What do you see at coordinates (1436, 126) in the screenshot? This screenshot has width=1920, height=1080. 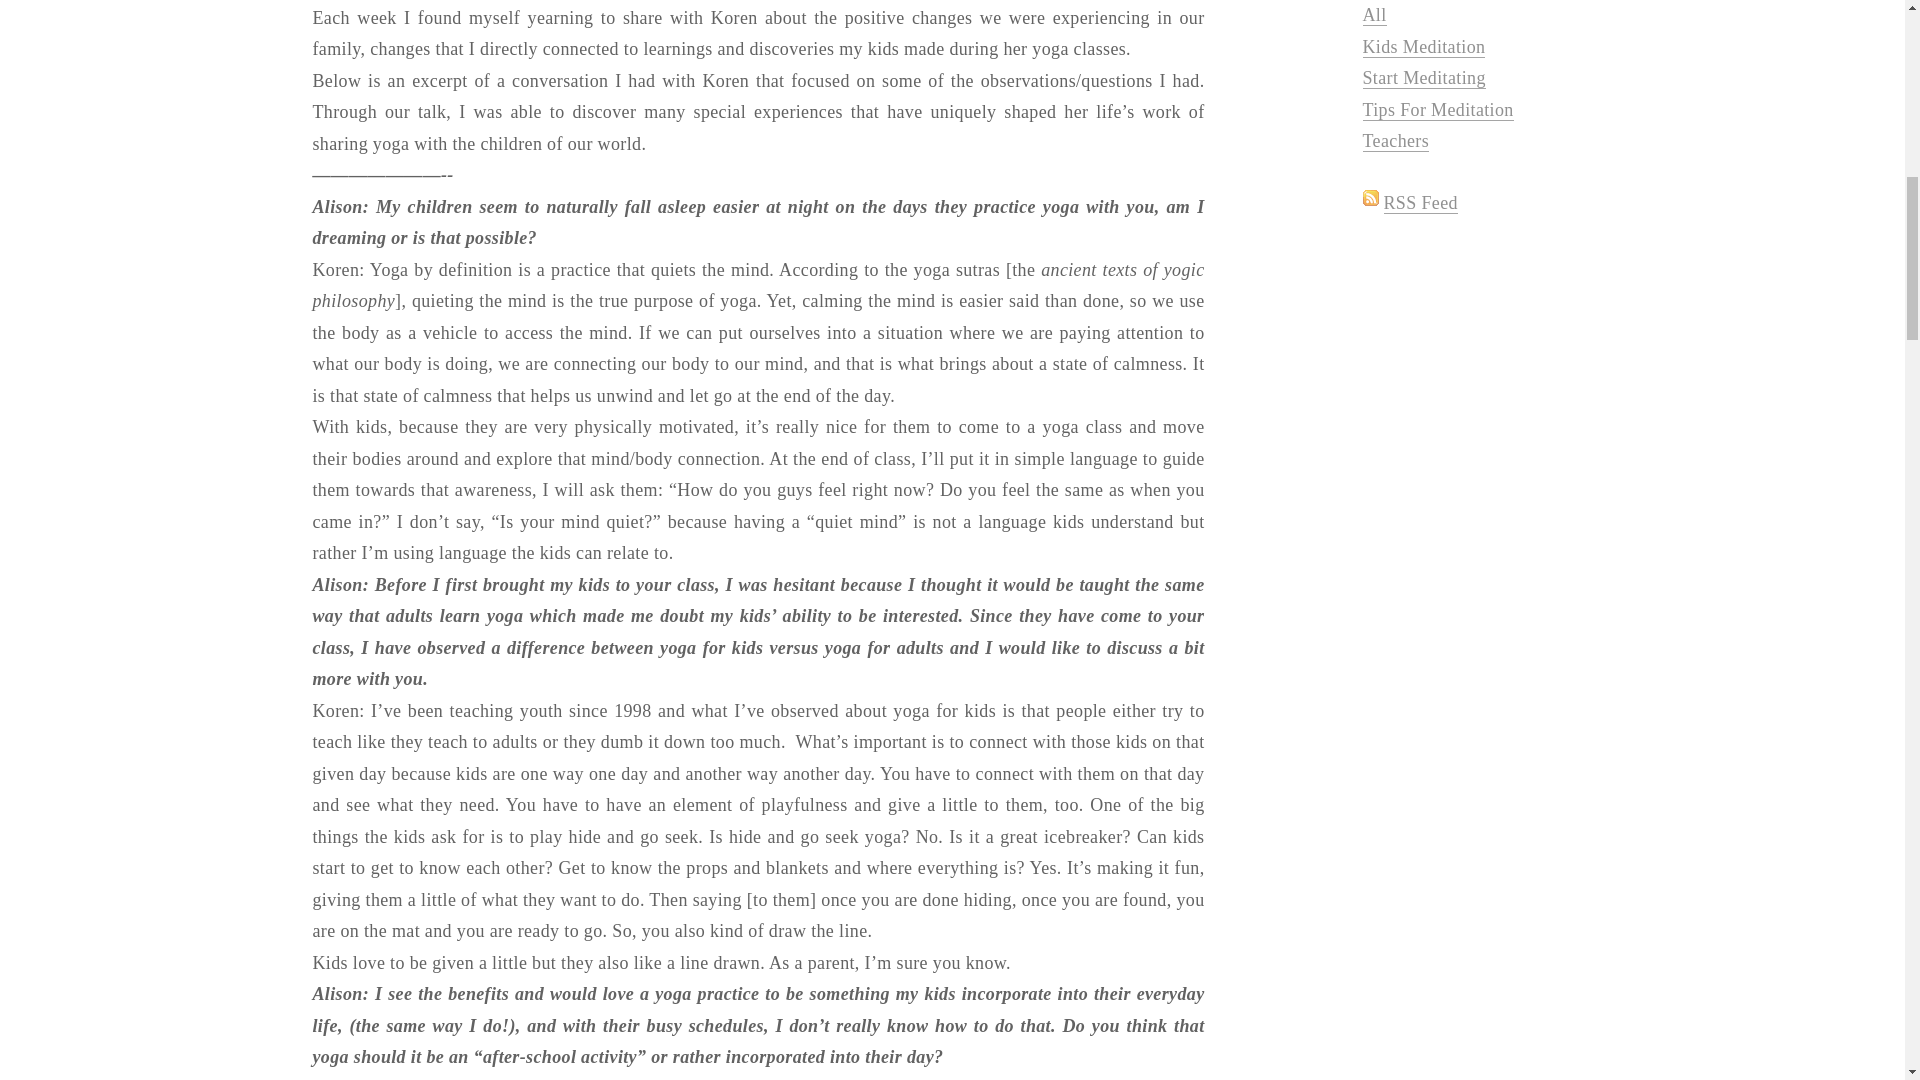 I see `Tips For Meditation Teachers` at bounding box center [1436, 126].